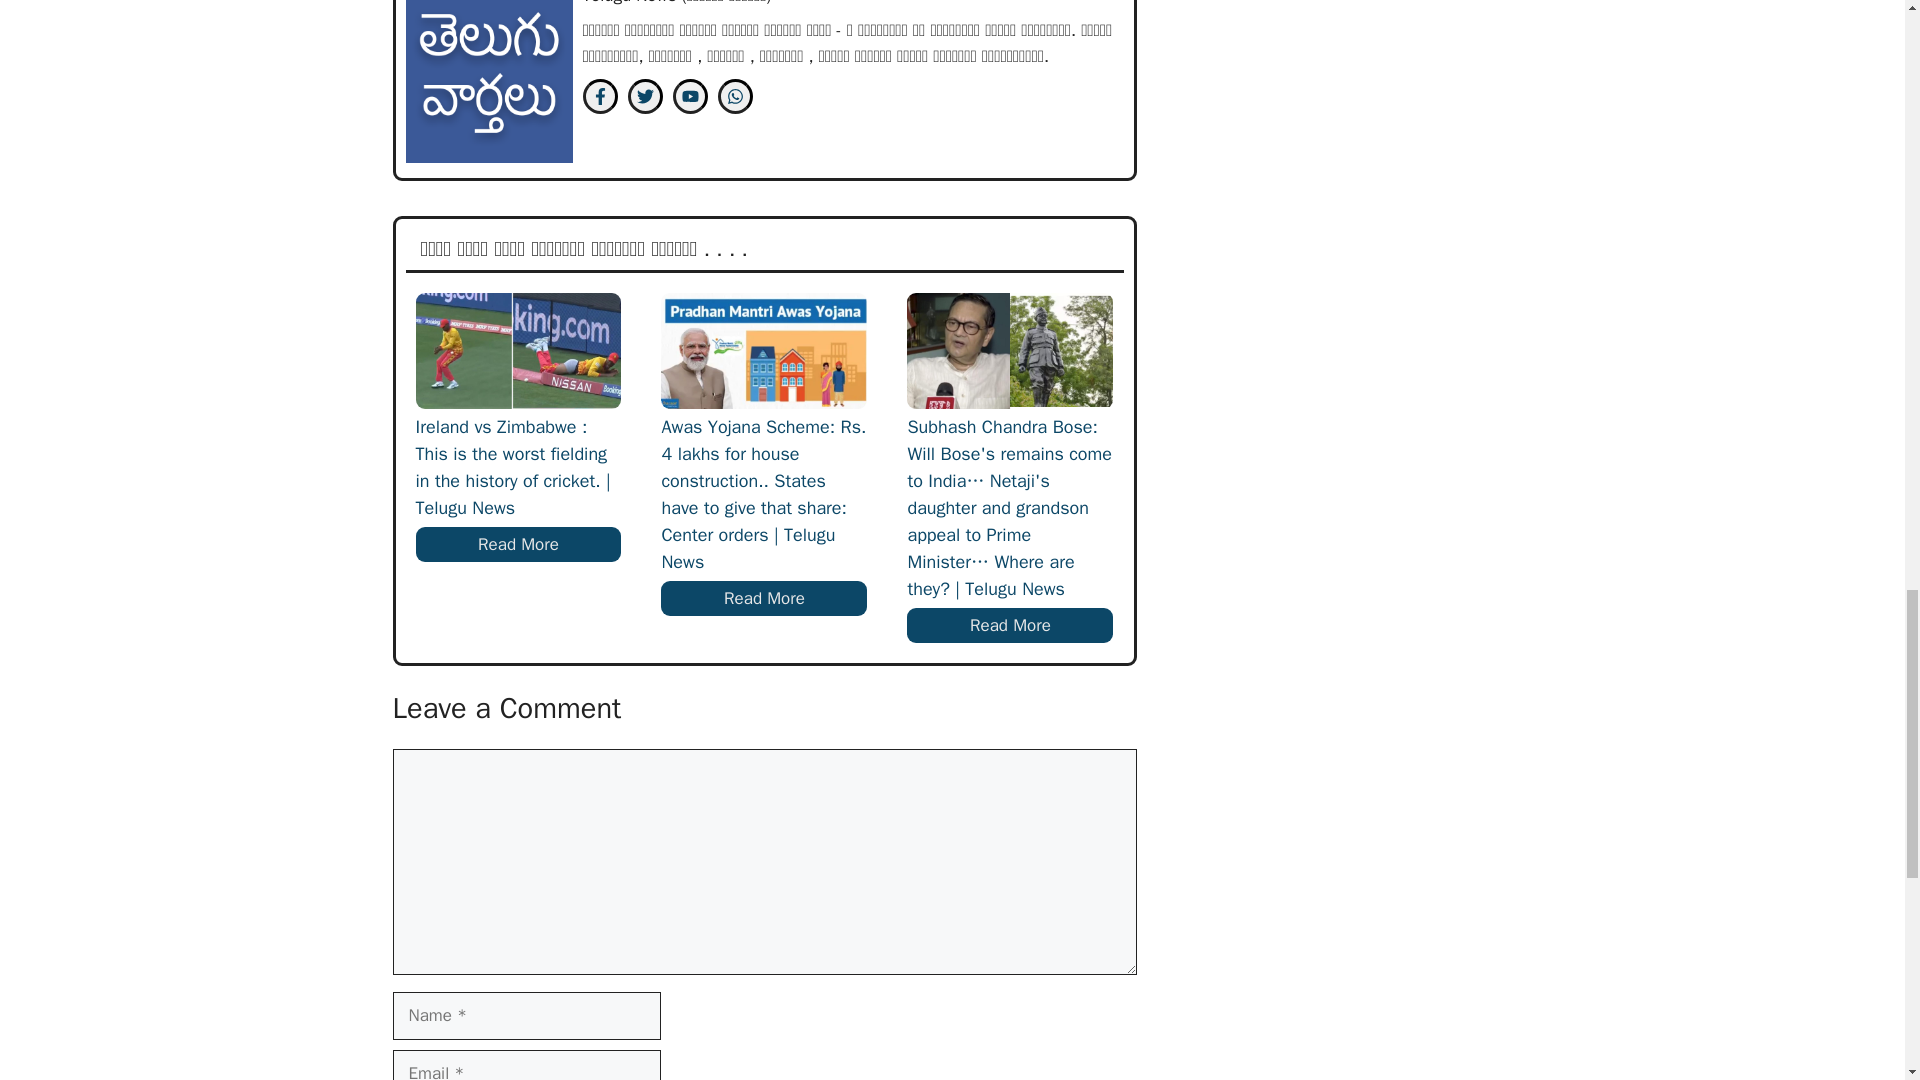 Image resolution: width=1920 pixels, height=1080 pixels. Describe the element at coordinates (764, 598) in the screenshot. I see `Read More` at that location.